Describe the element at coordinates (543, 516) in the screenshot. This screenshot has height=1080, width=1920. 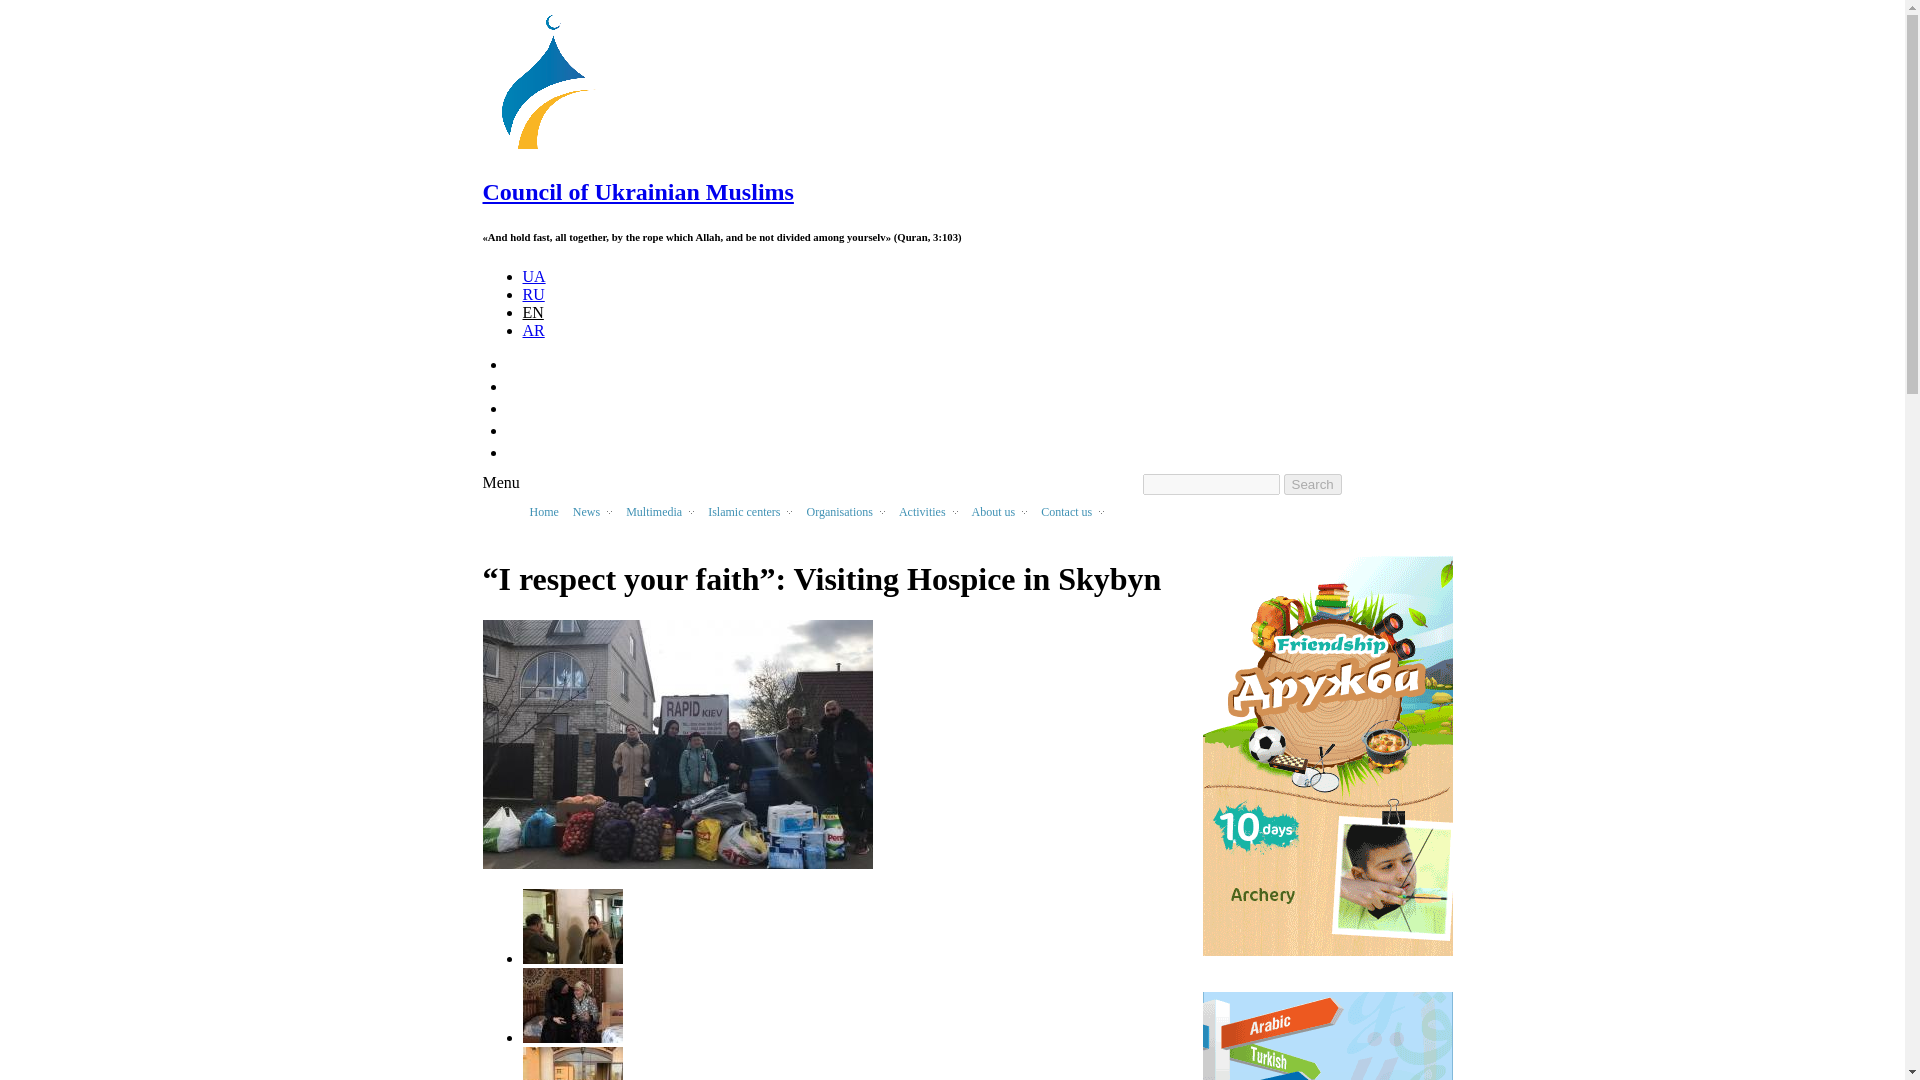
I see `Home` at that location.